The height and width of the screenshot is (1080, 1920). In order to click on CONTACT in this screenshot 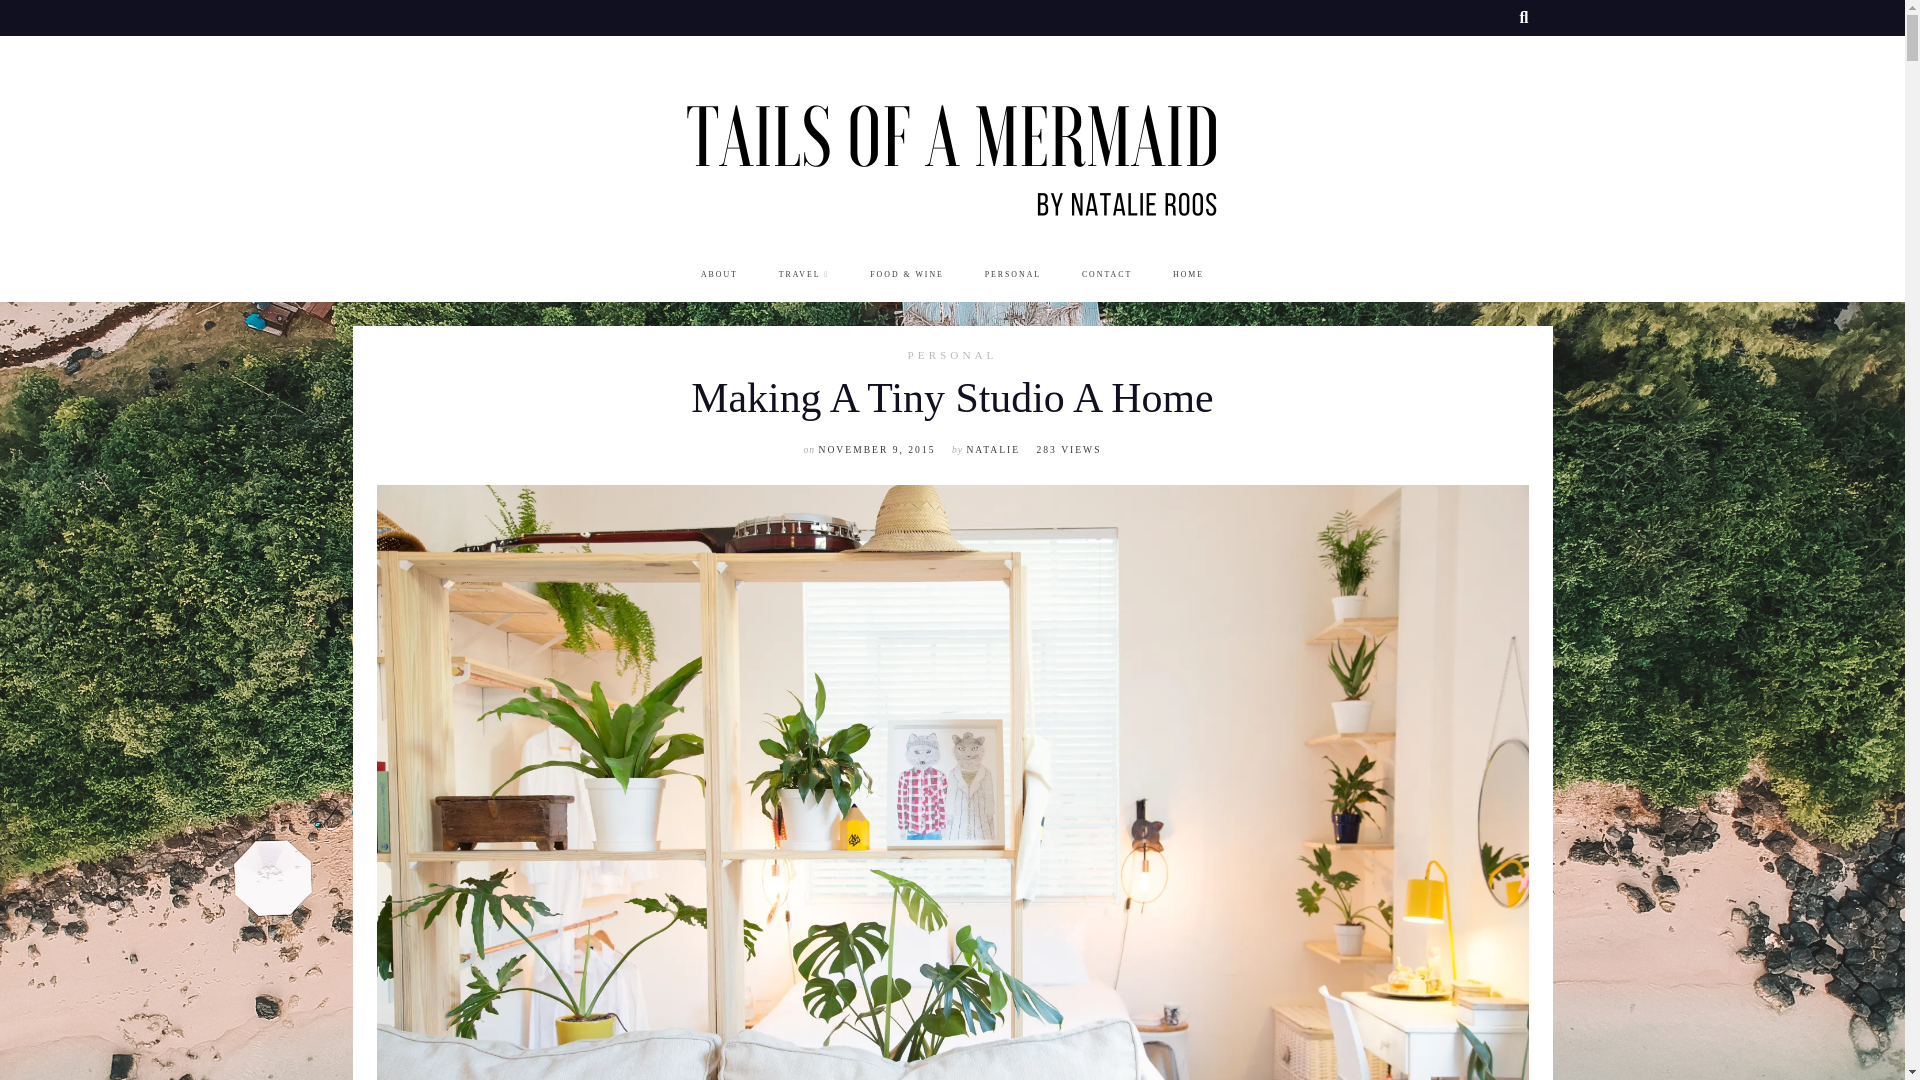, I will do `click(1107, 274)`.